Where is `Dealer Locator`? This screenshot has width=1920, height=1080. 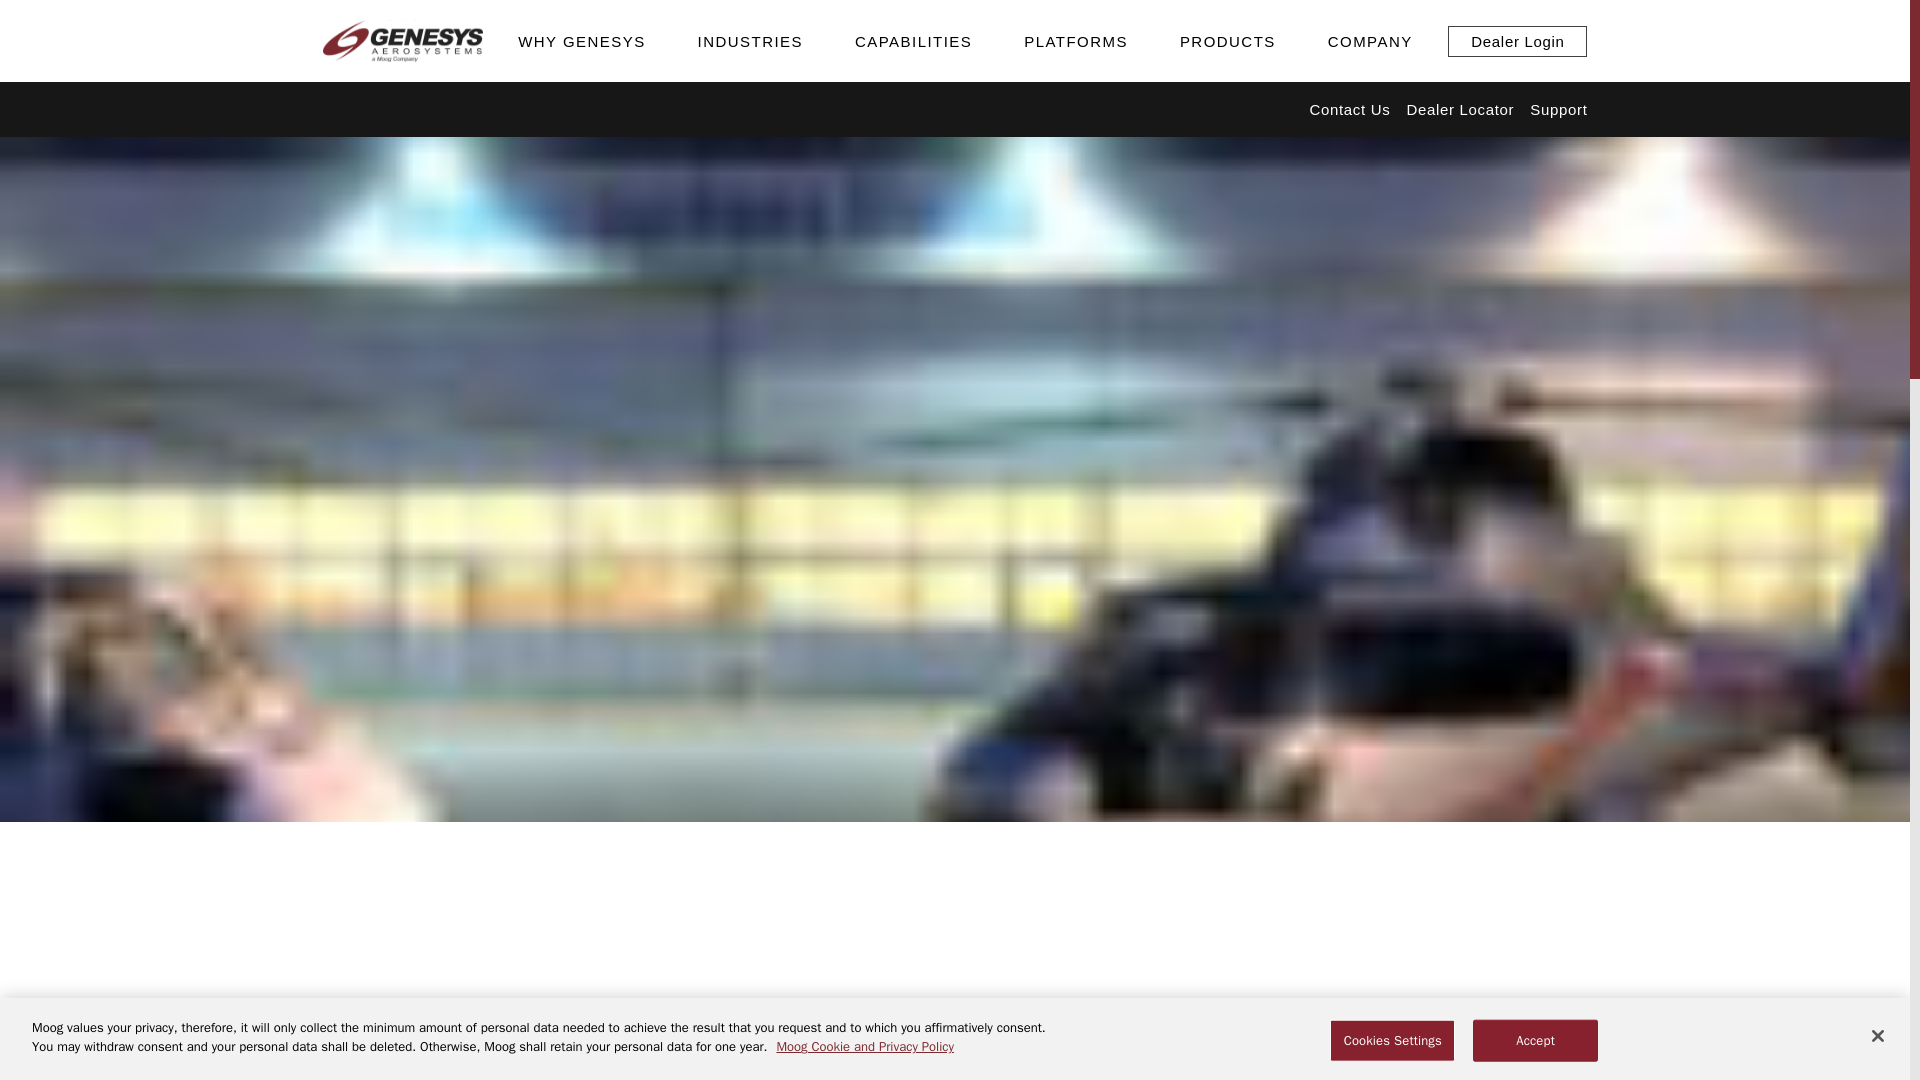 Dealer Locator is located at coordinates (1460, 109).